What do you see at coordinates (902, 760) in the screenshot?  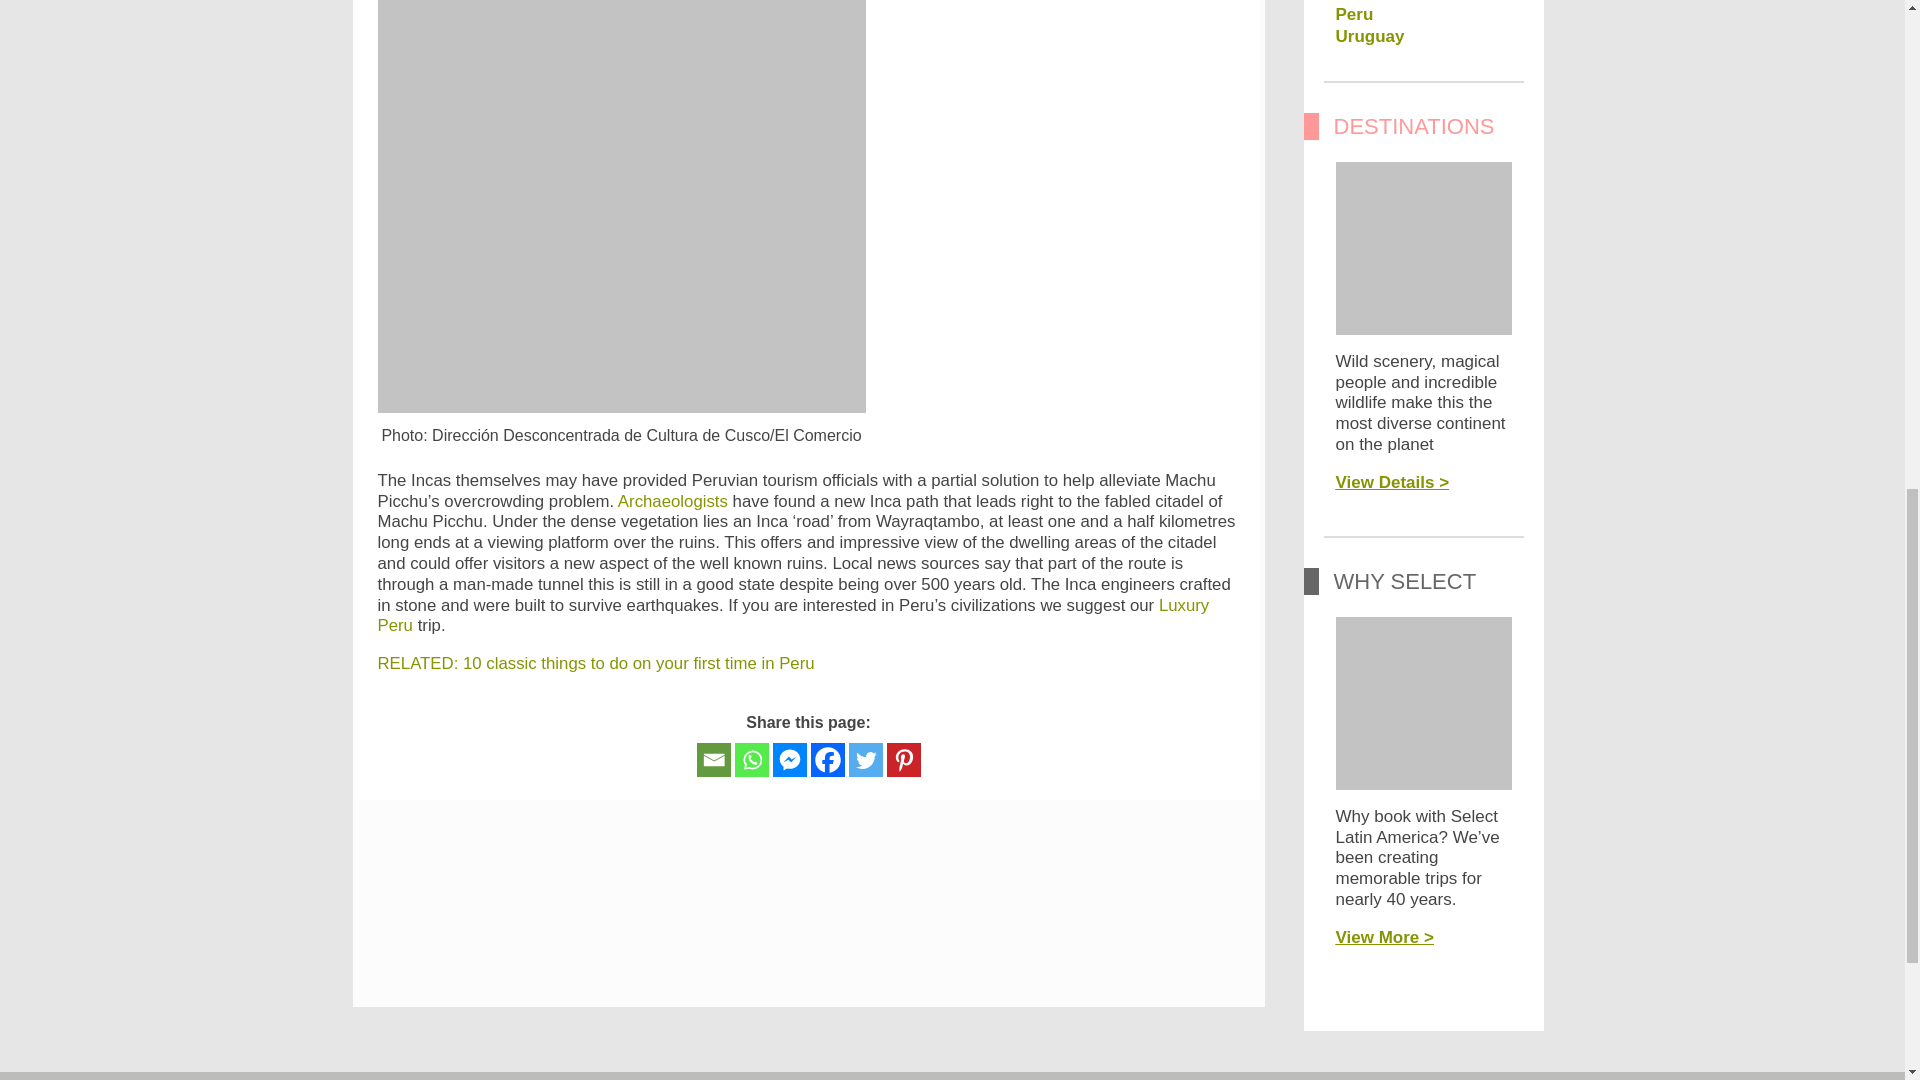 I see `Pinterest` at bounding box center [902, 760].